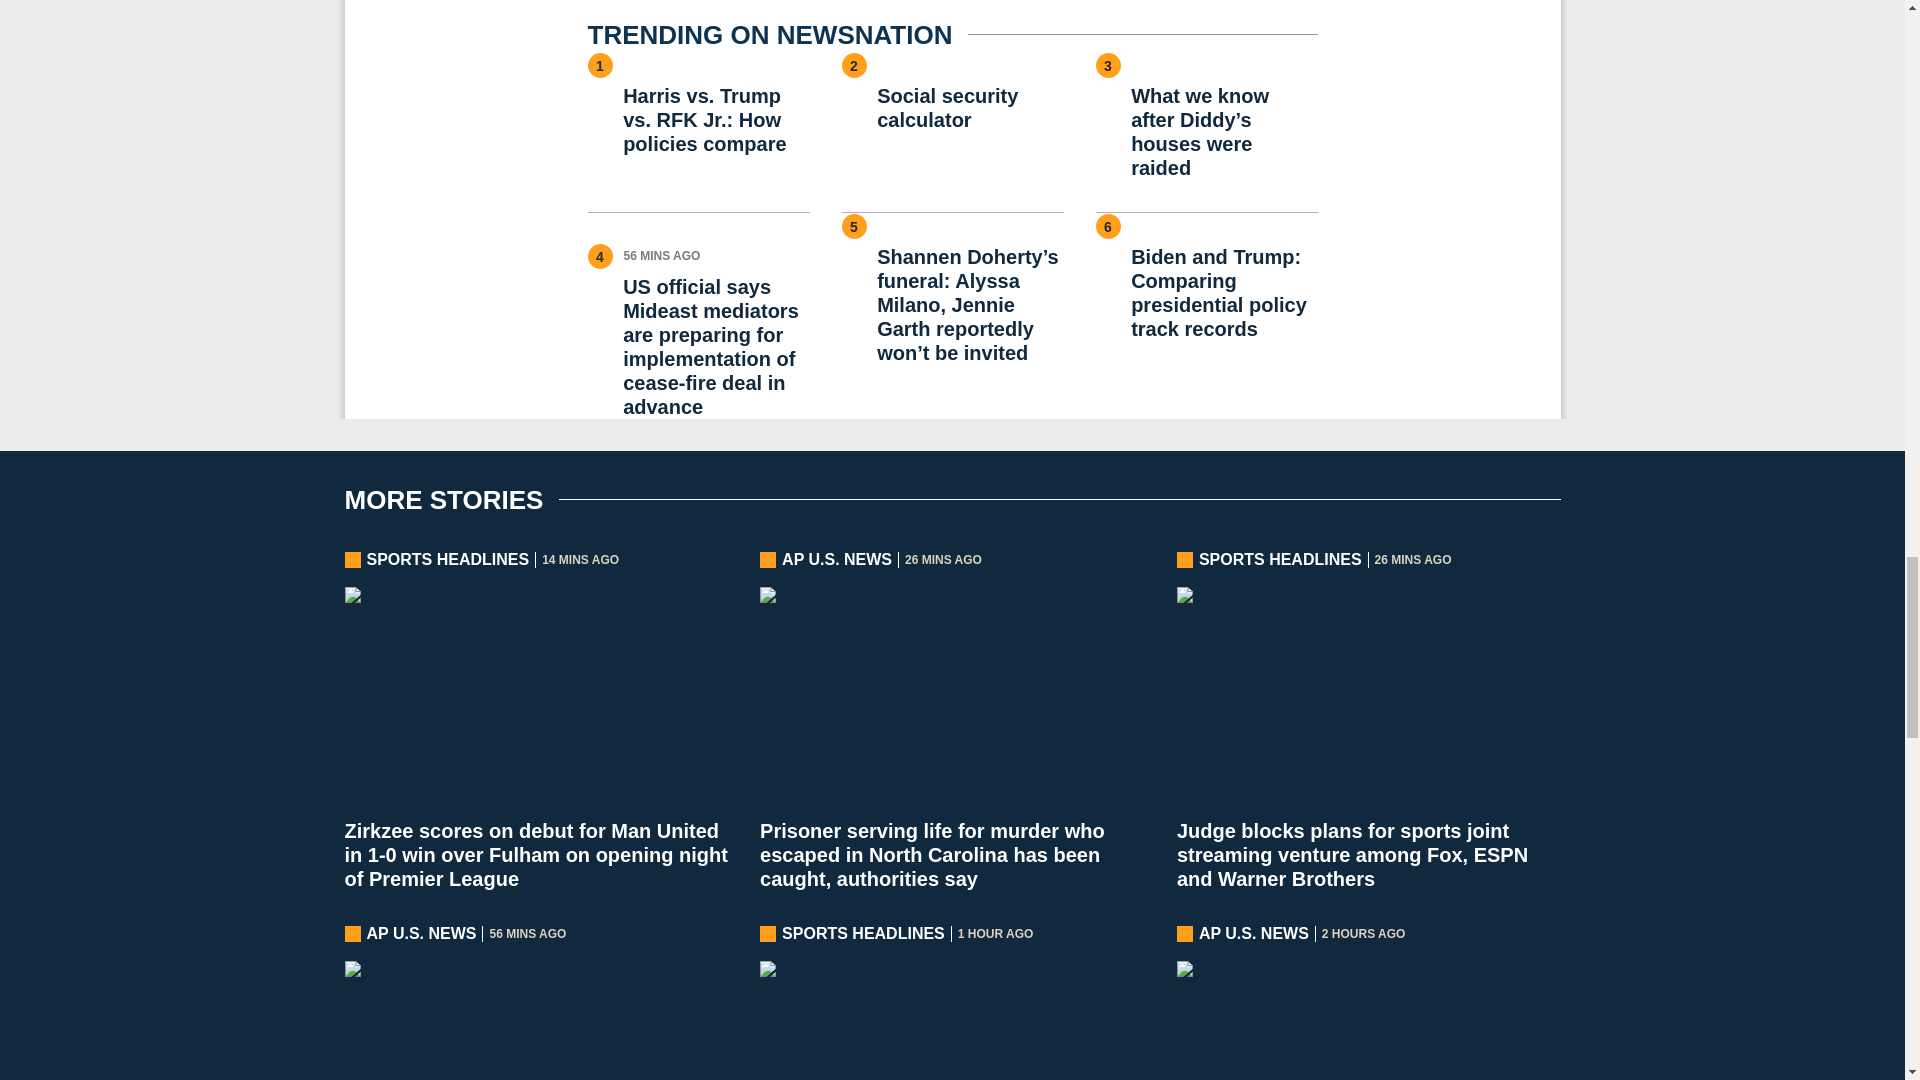  What do you see at coordinates (970, 108) in the screenshot?
I see `Social security calculator` at bounding box center [970, 108].